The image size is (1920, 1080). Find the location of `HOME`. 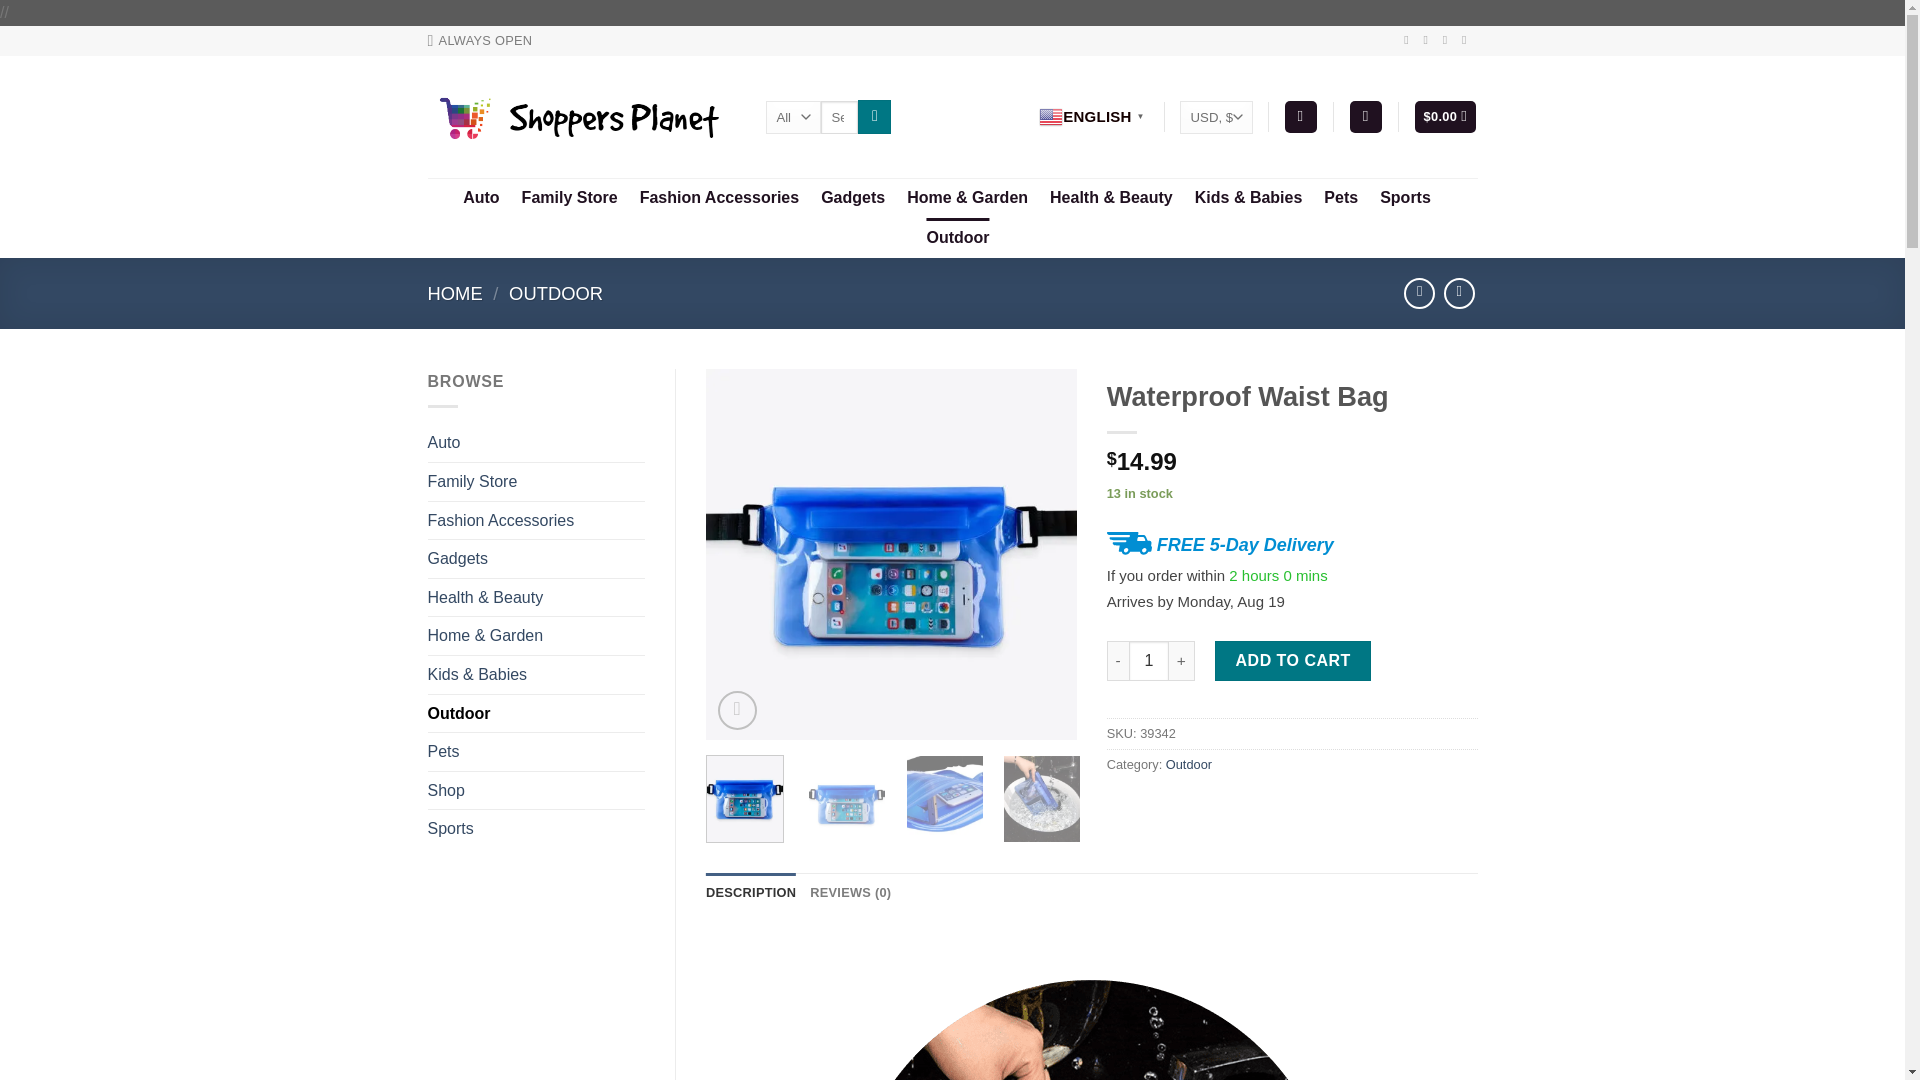

HOME is located at coordinates (456, 292).